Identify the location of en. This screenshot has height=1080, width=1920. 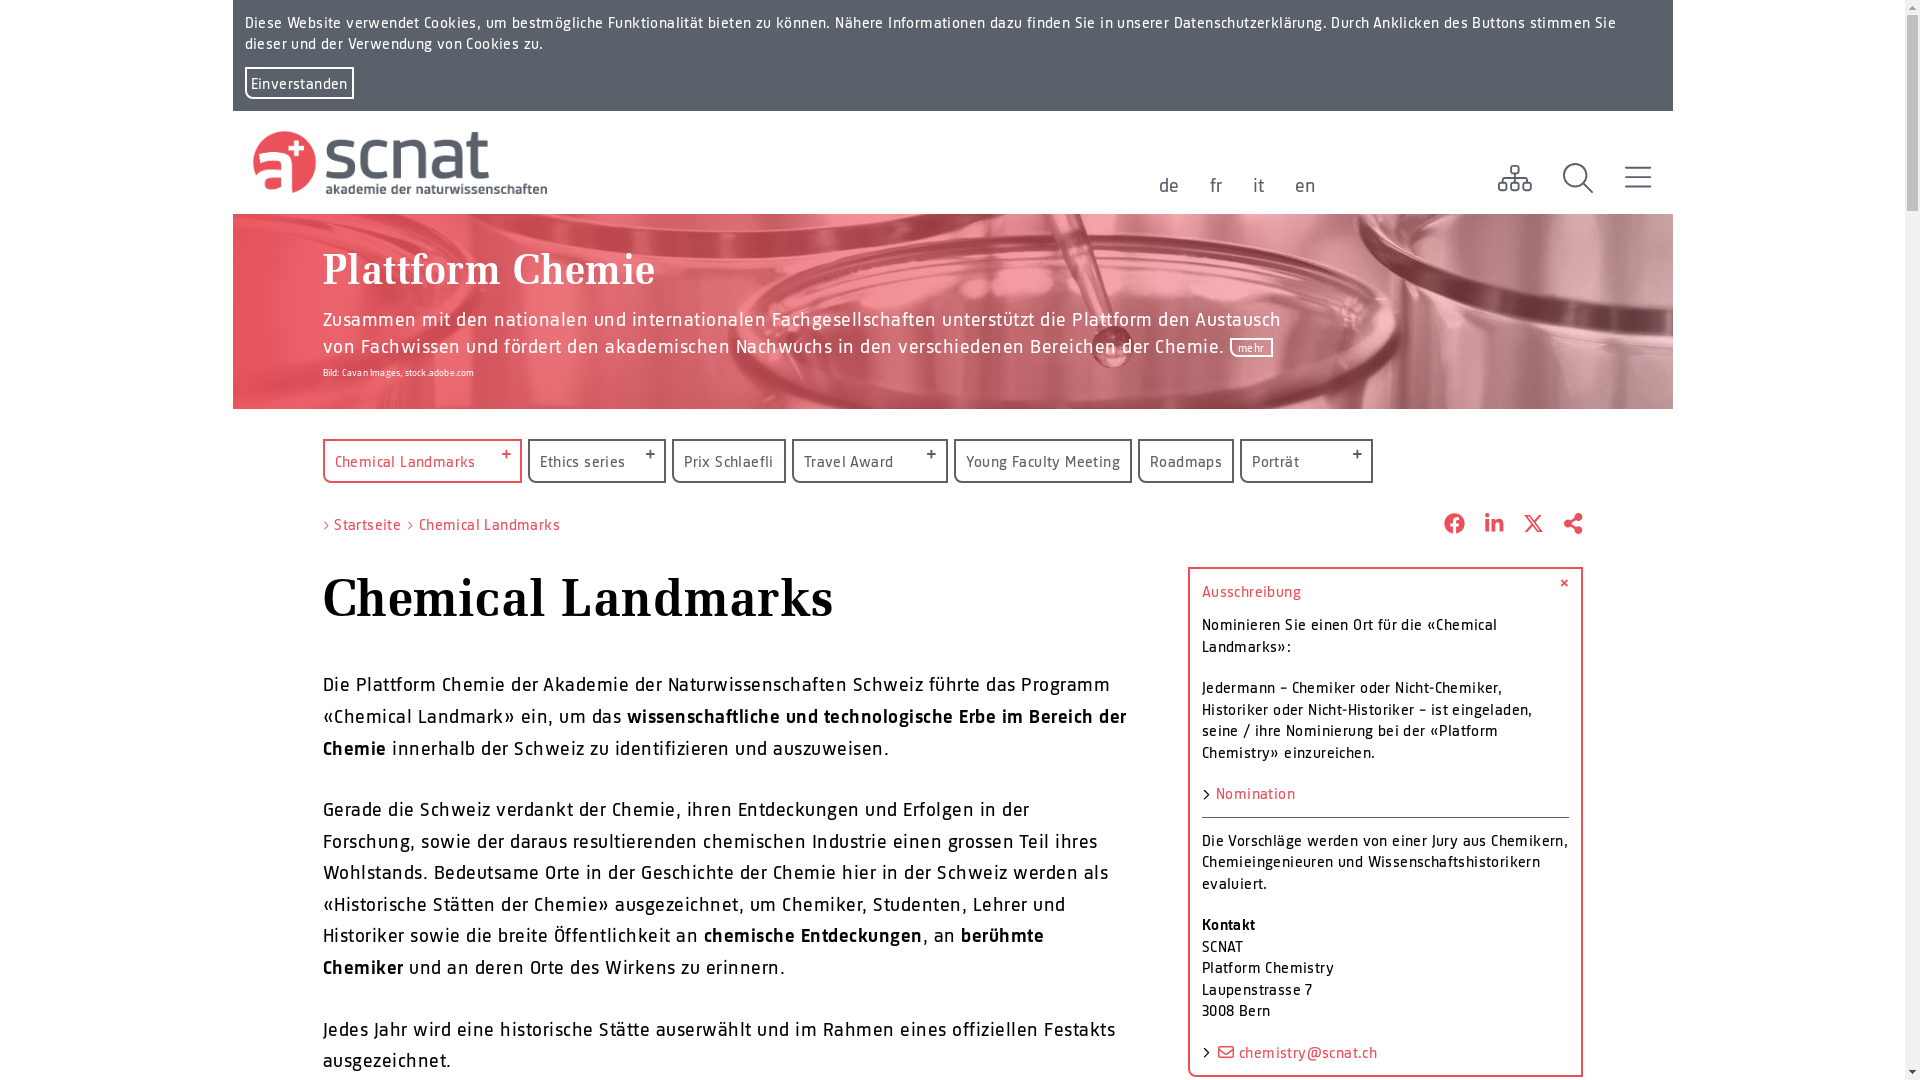
(1305, 185).